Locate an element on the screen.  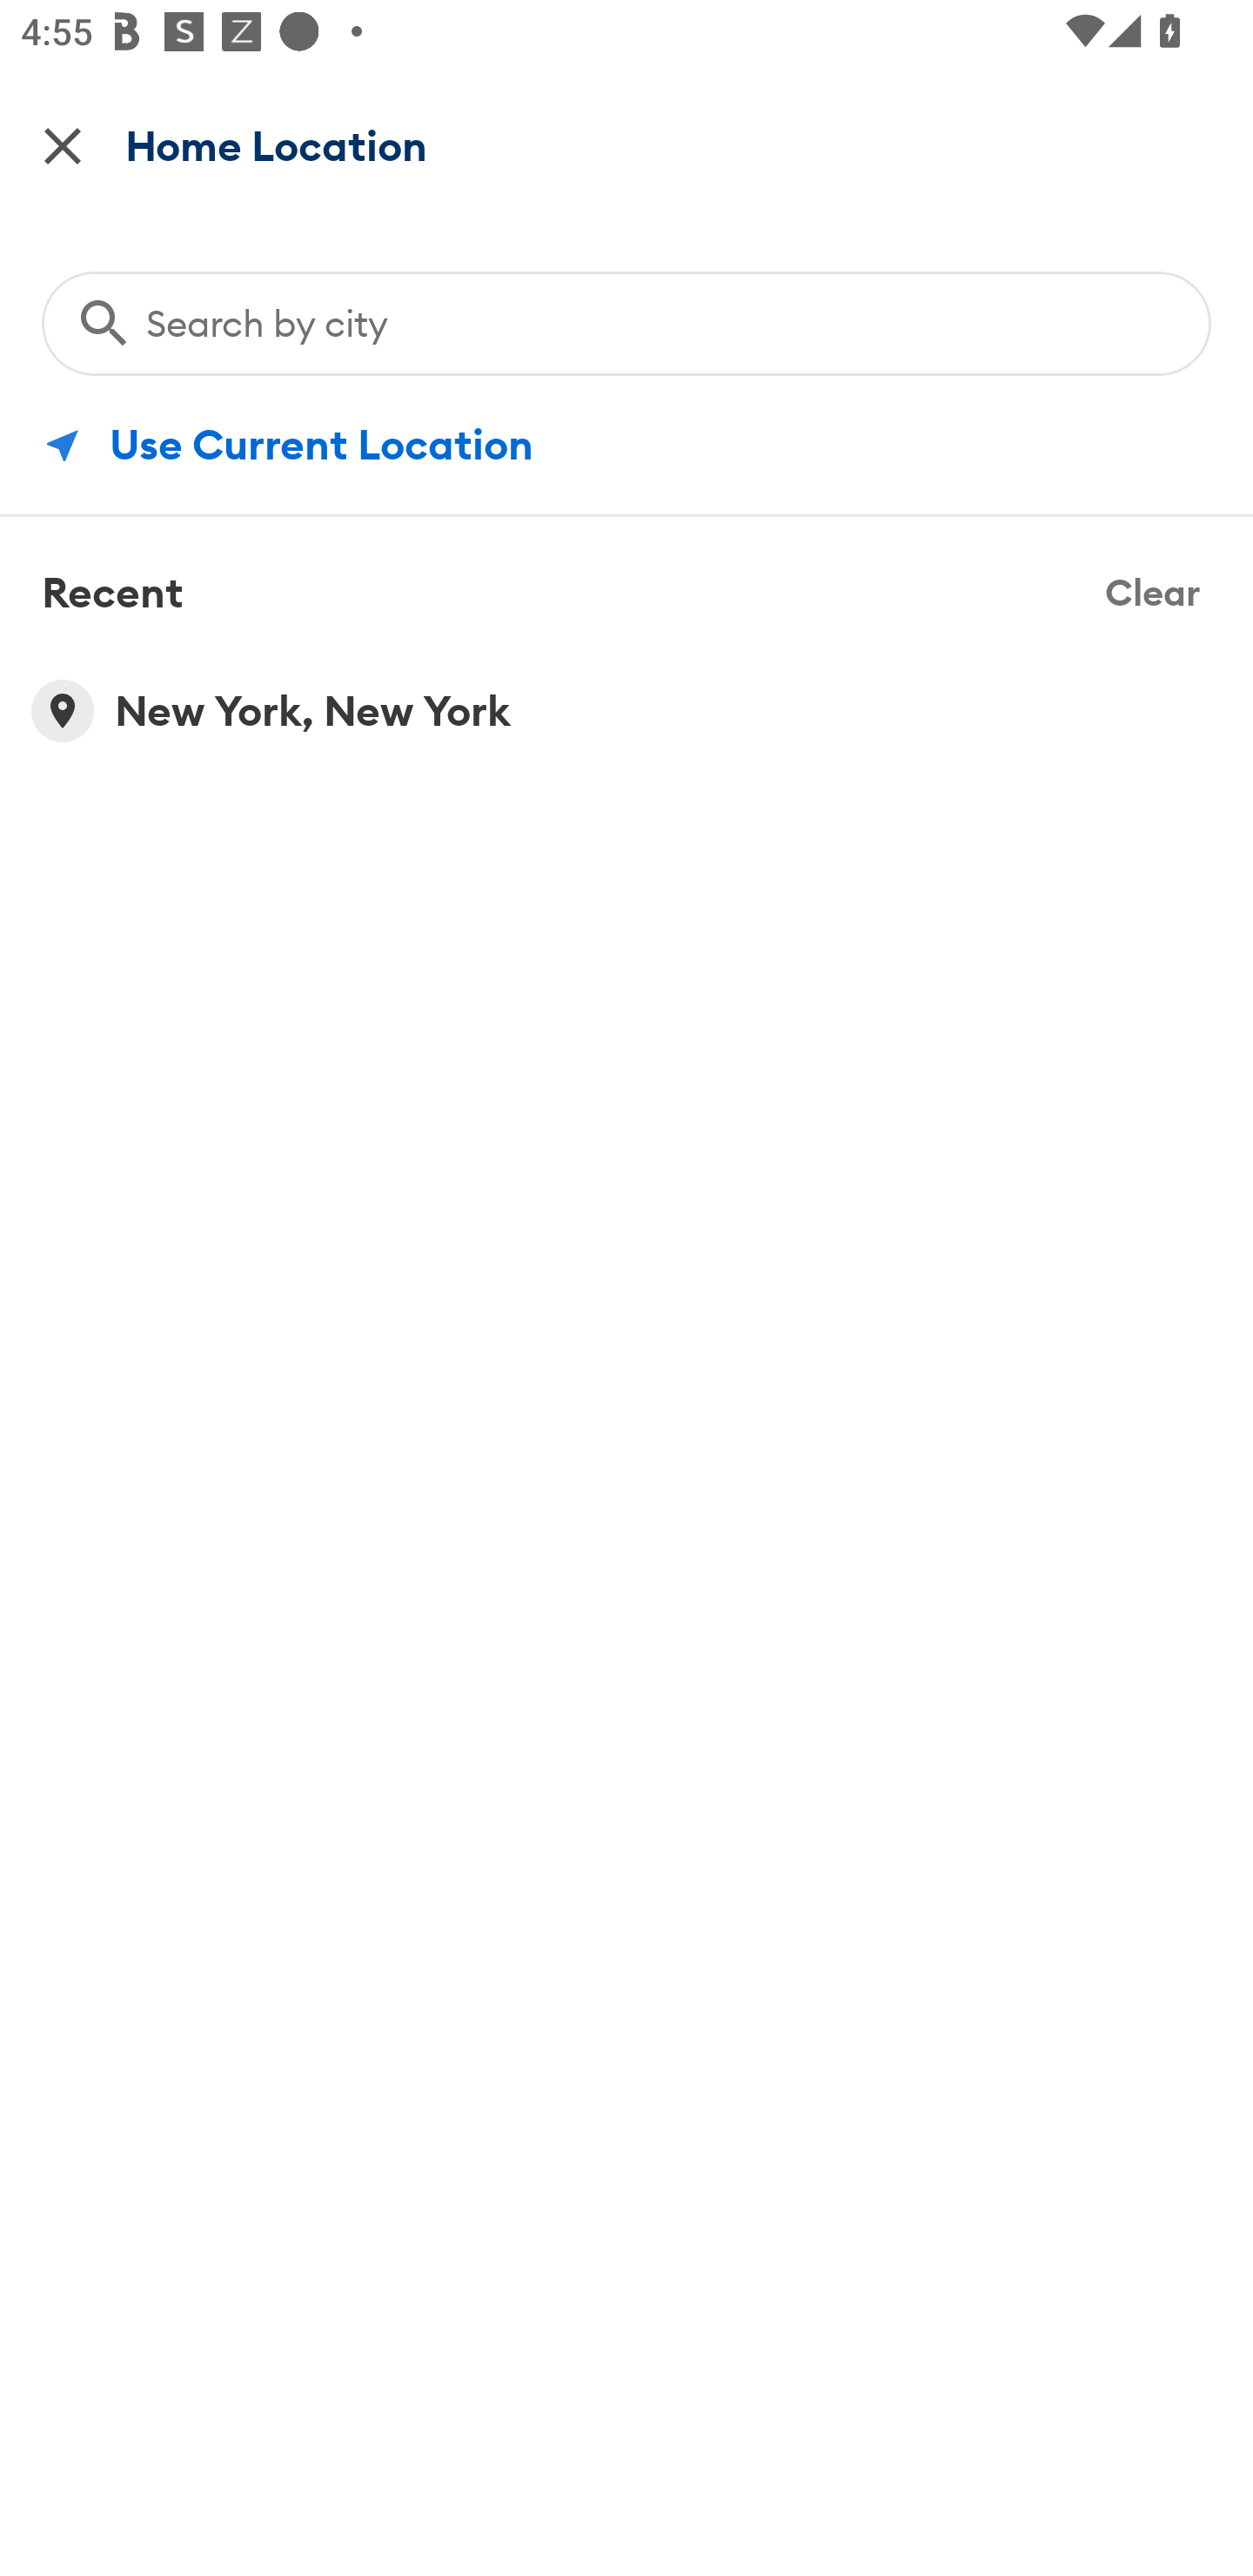
Use Current Location is located at coordinates (626, 446).